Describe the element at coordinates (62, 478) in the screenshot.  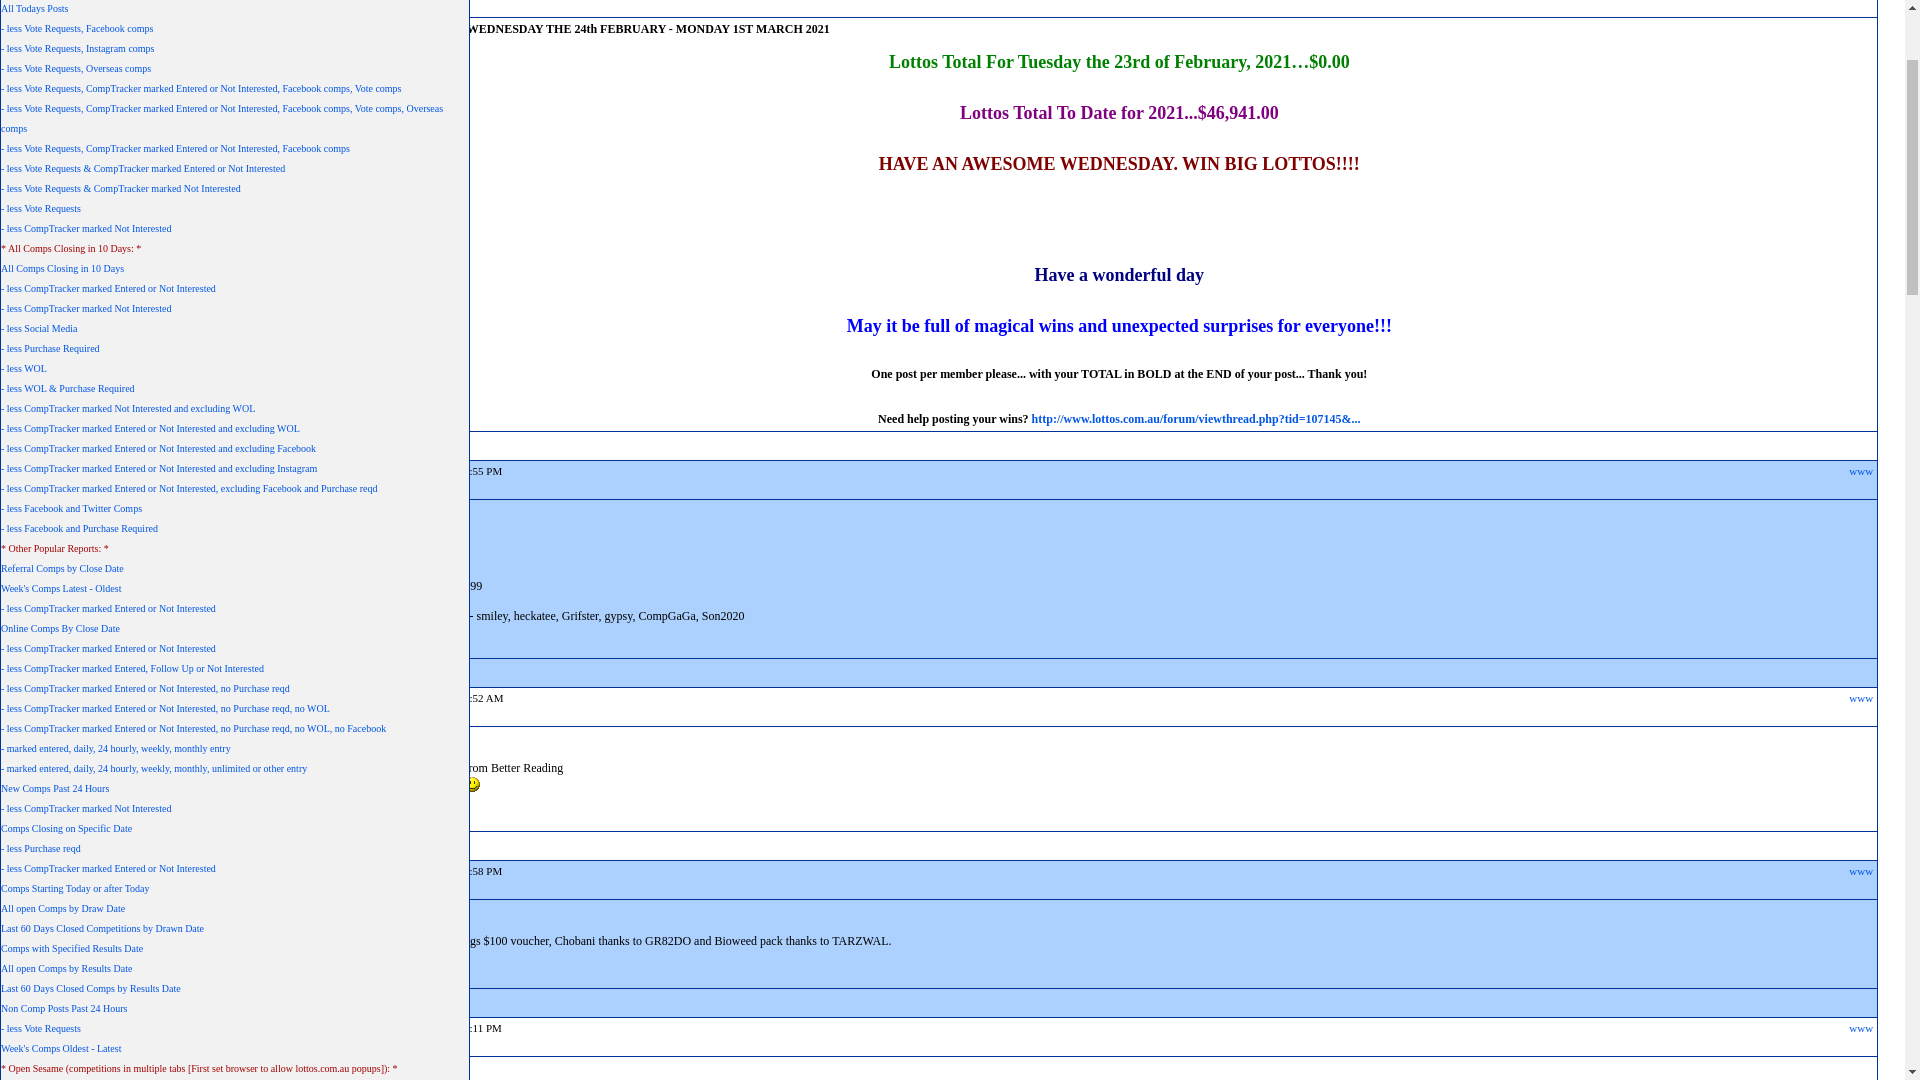
I see `All Comps Closing in 10 Days` at that location.